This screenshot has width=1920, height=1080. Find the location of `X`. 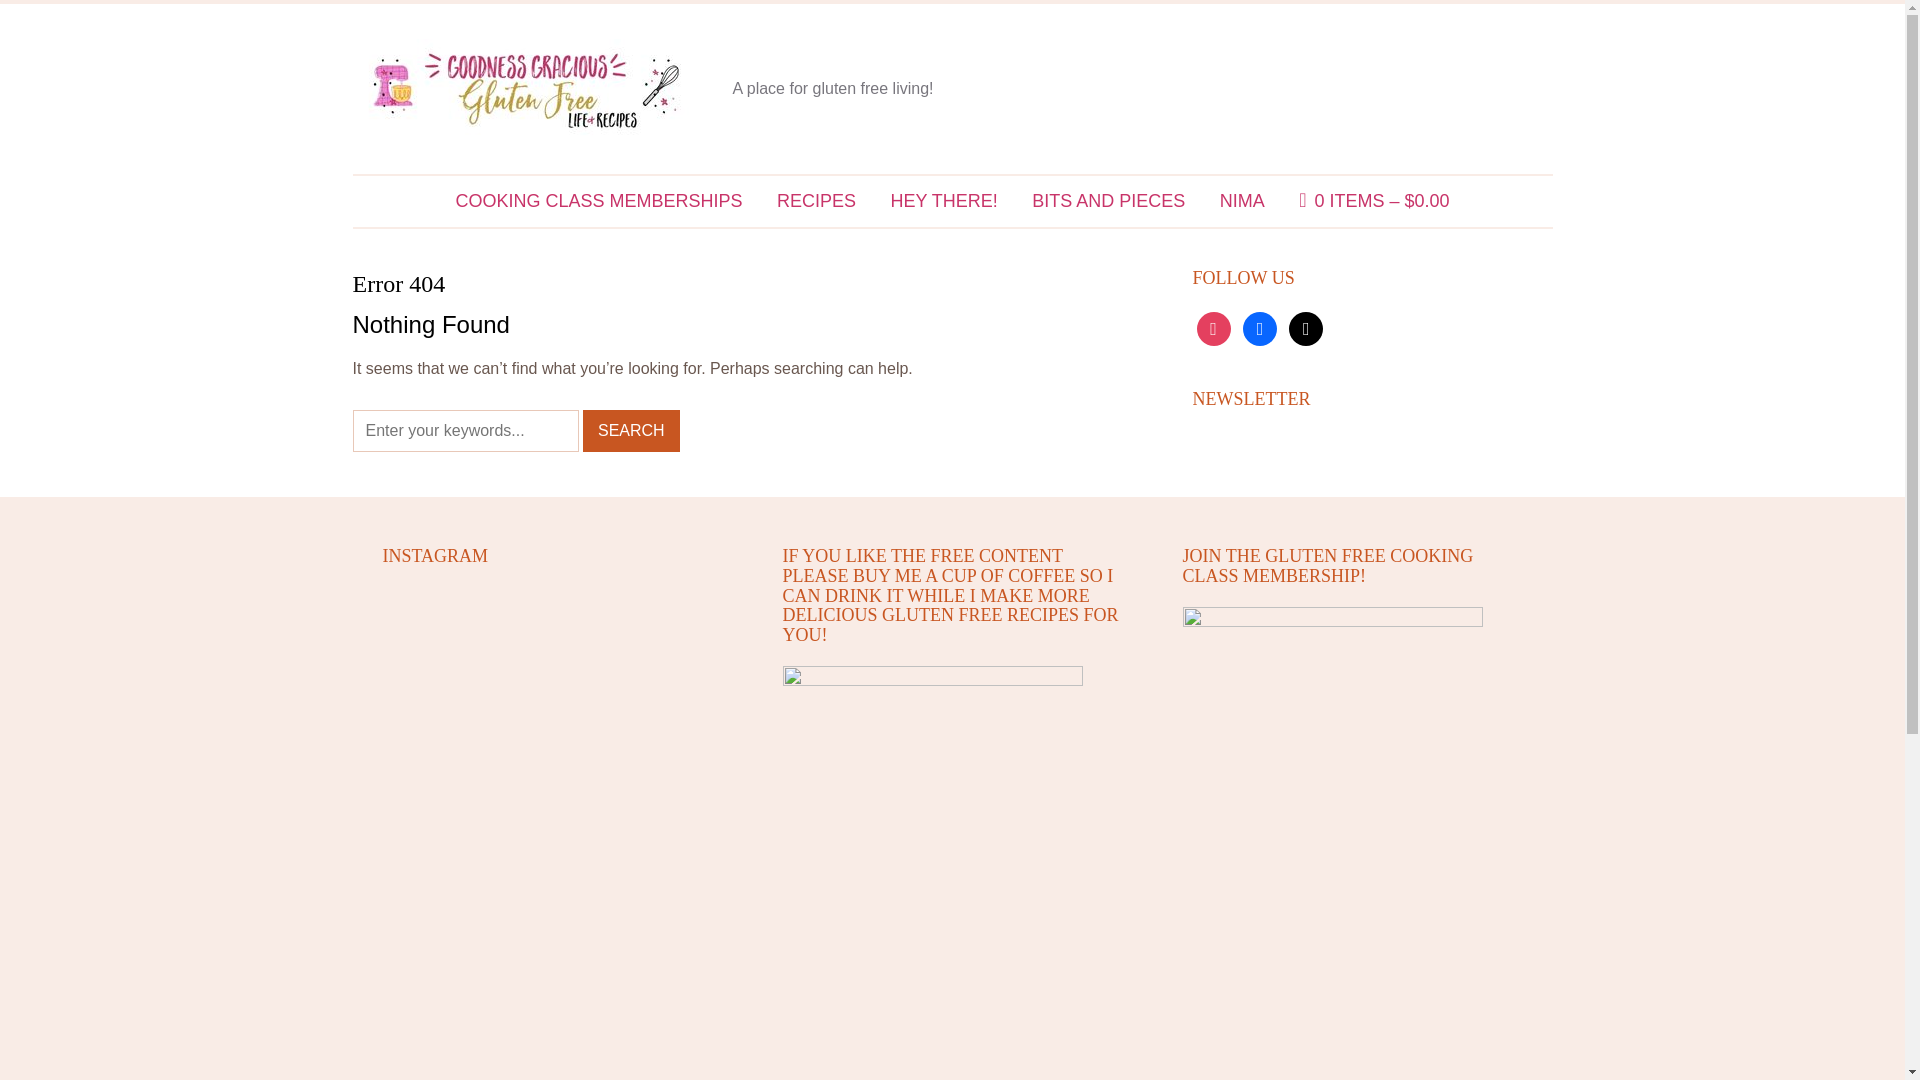

X is located at coordinates (1305, 328).